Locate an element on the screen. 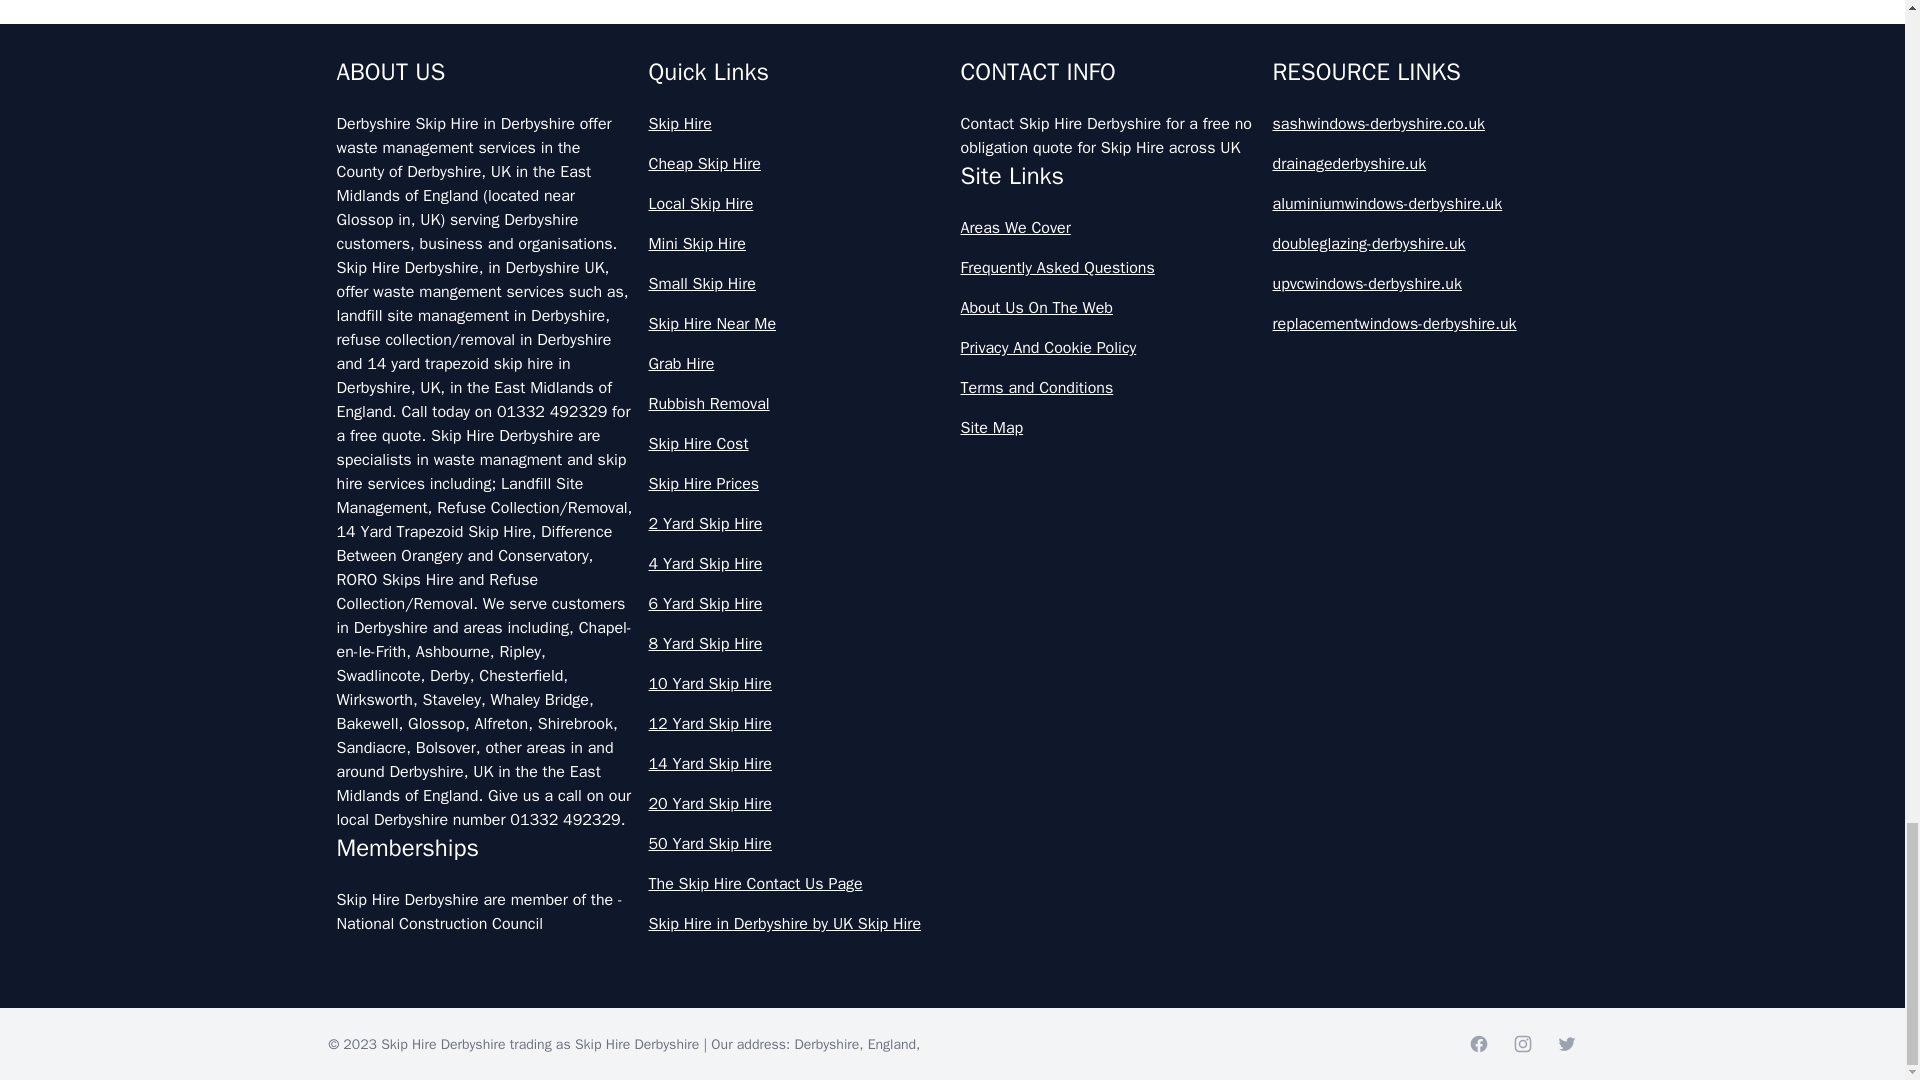 Image resolution: width=1920 pixels, height=1080 pixels. Oxcroft Estate is located at coordinates (1246, 22).